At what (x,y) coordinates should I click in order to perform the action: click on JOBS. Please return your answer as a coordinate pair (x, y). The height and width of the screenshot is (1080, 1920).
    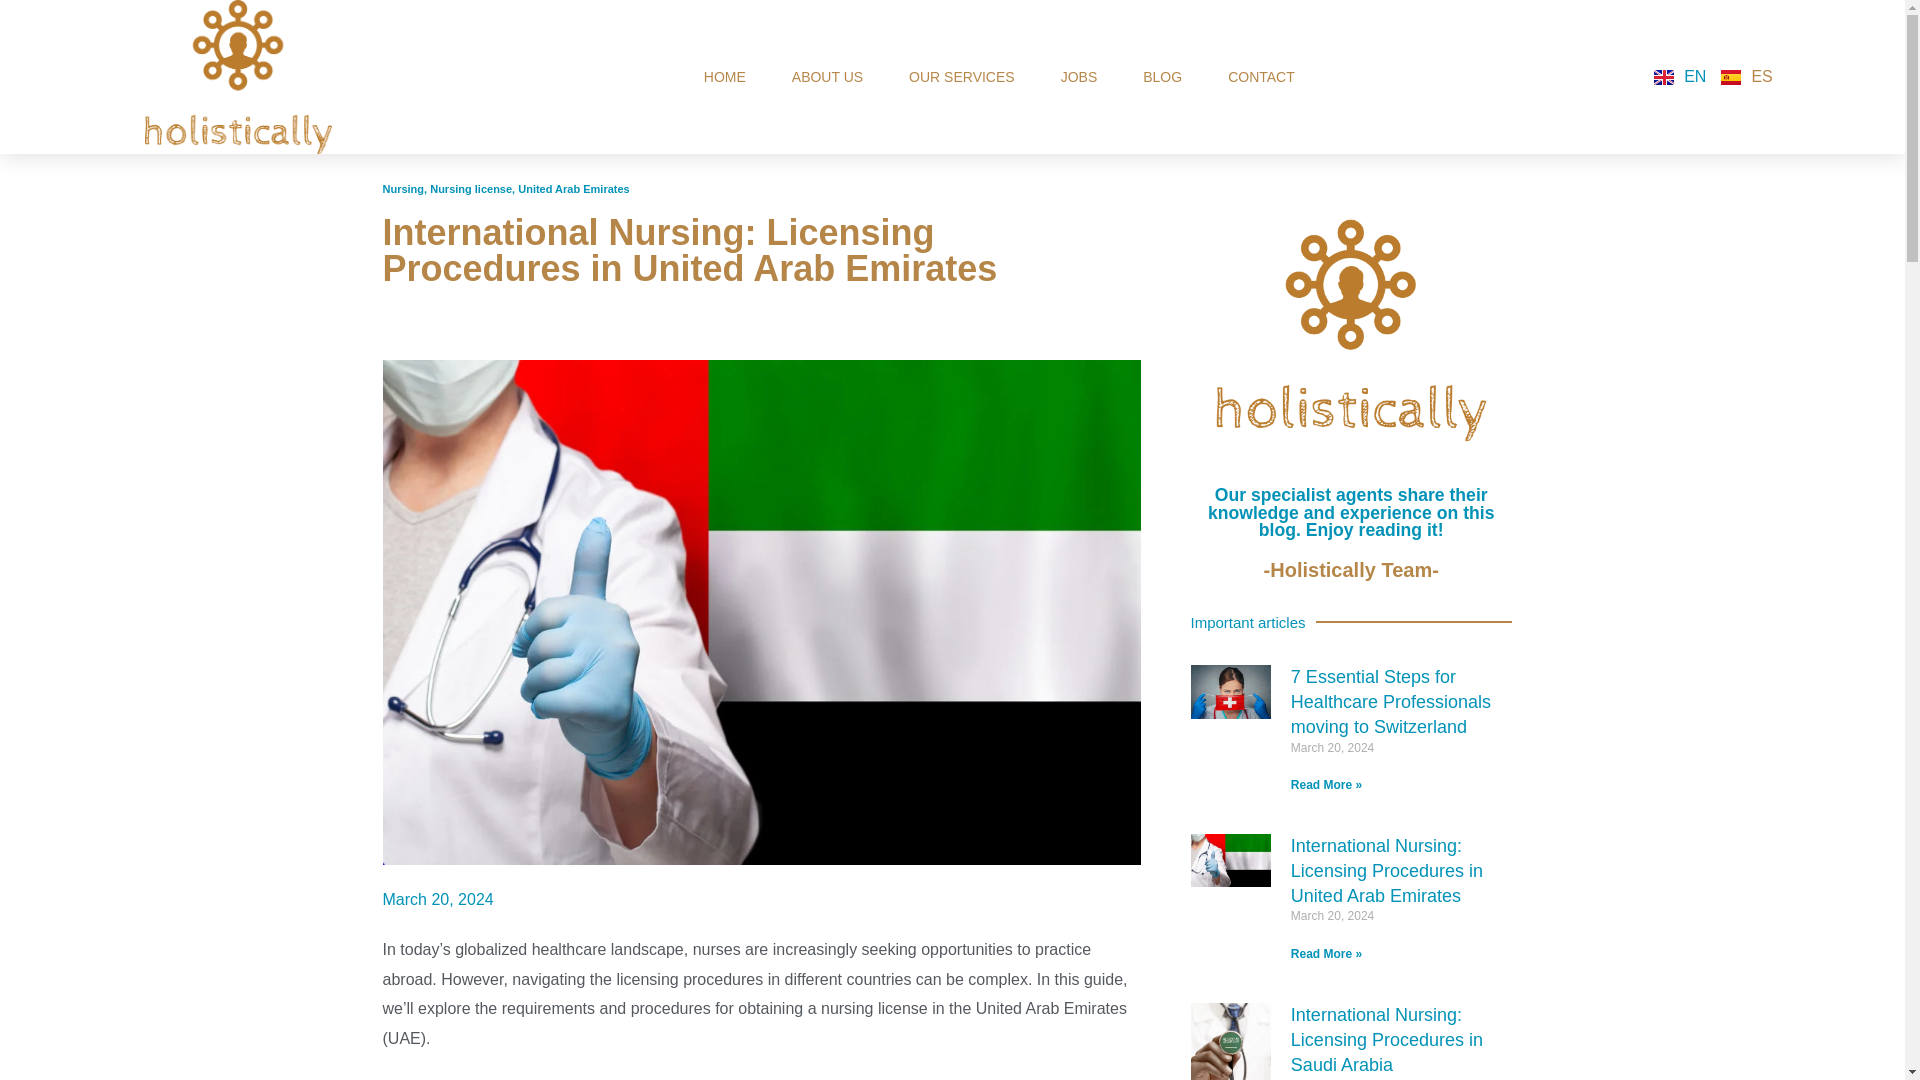
    Looking at the image, I should click on (1078, 77).